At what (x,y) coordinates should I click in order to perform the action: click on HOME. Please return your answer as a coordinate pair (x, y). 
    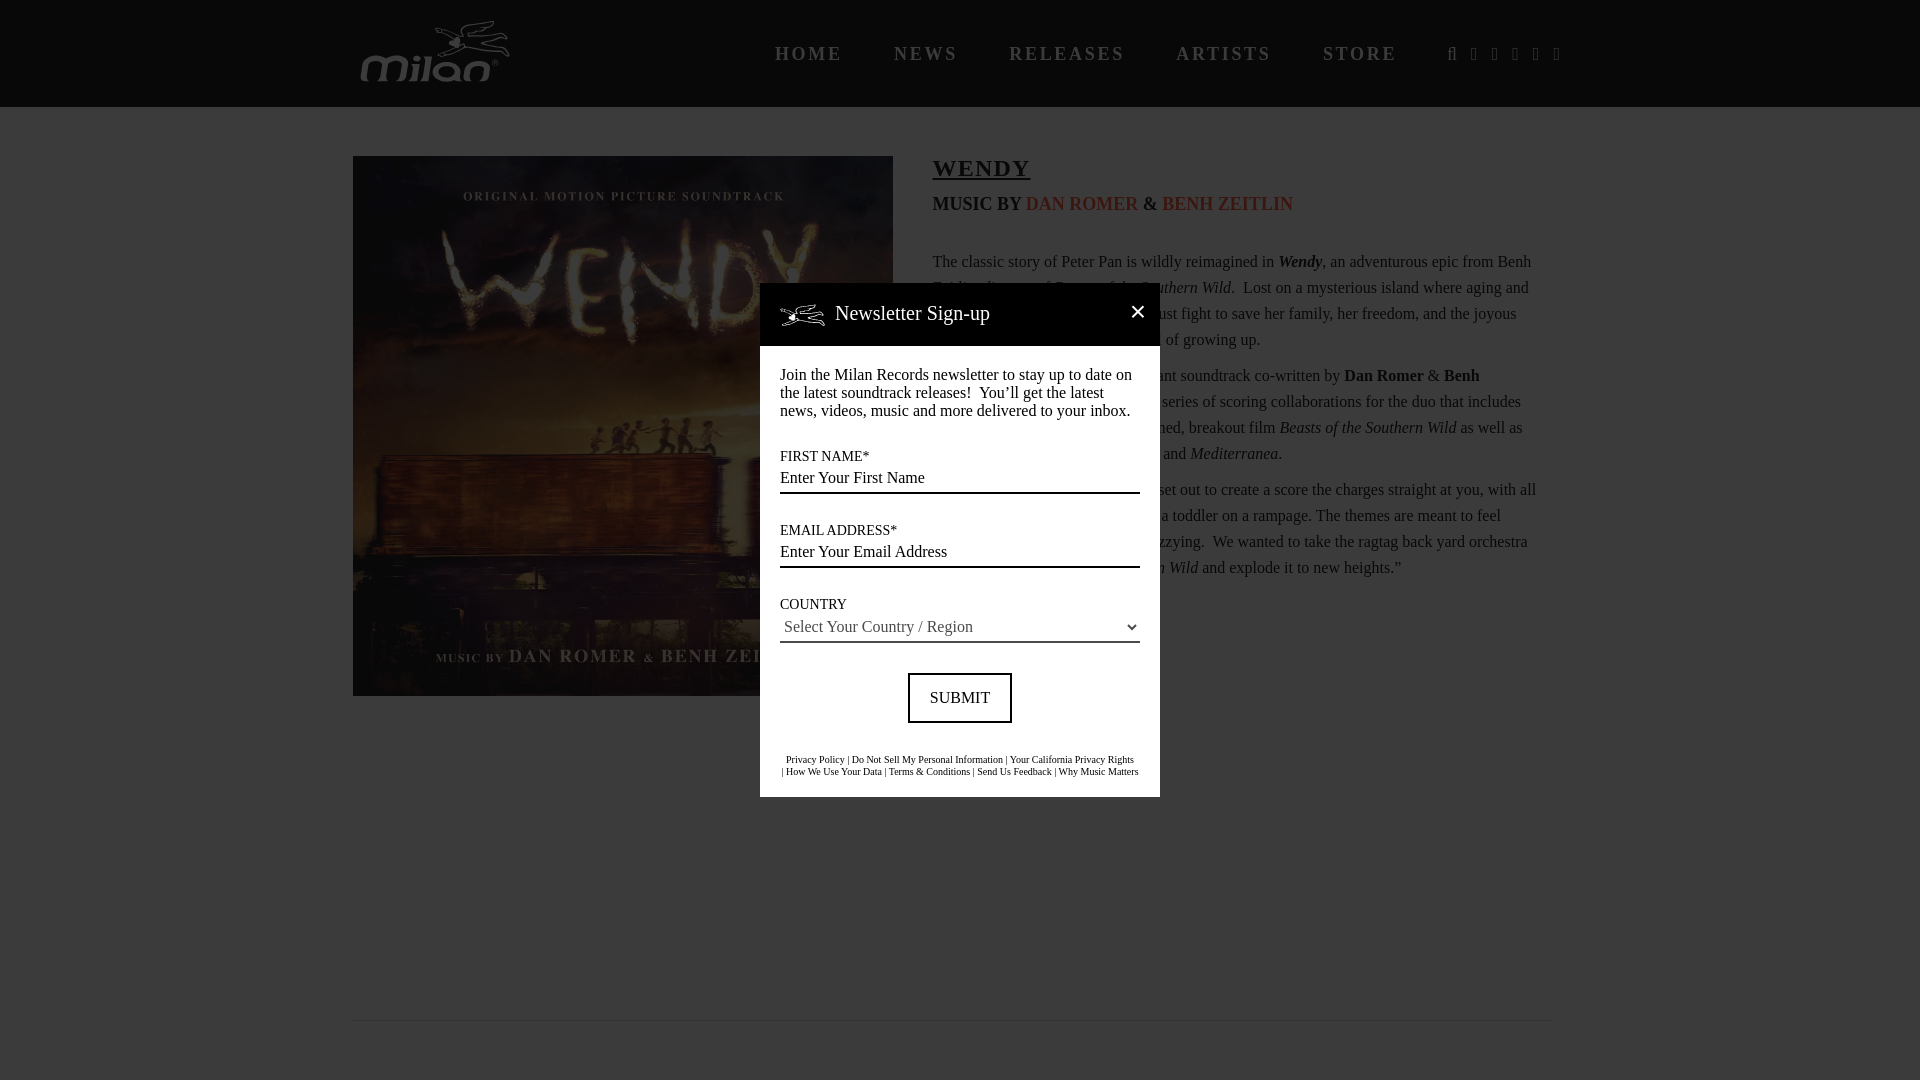
    Looking at the image, I should click on (808, 54).